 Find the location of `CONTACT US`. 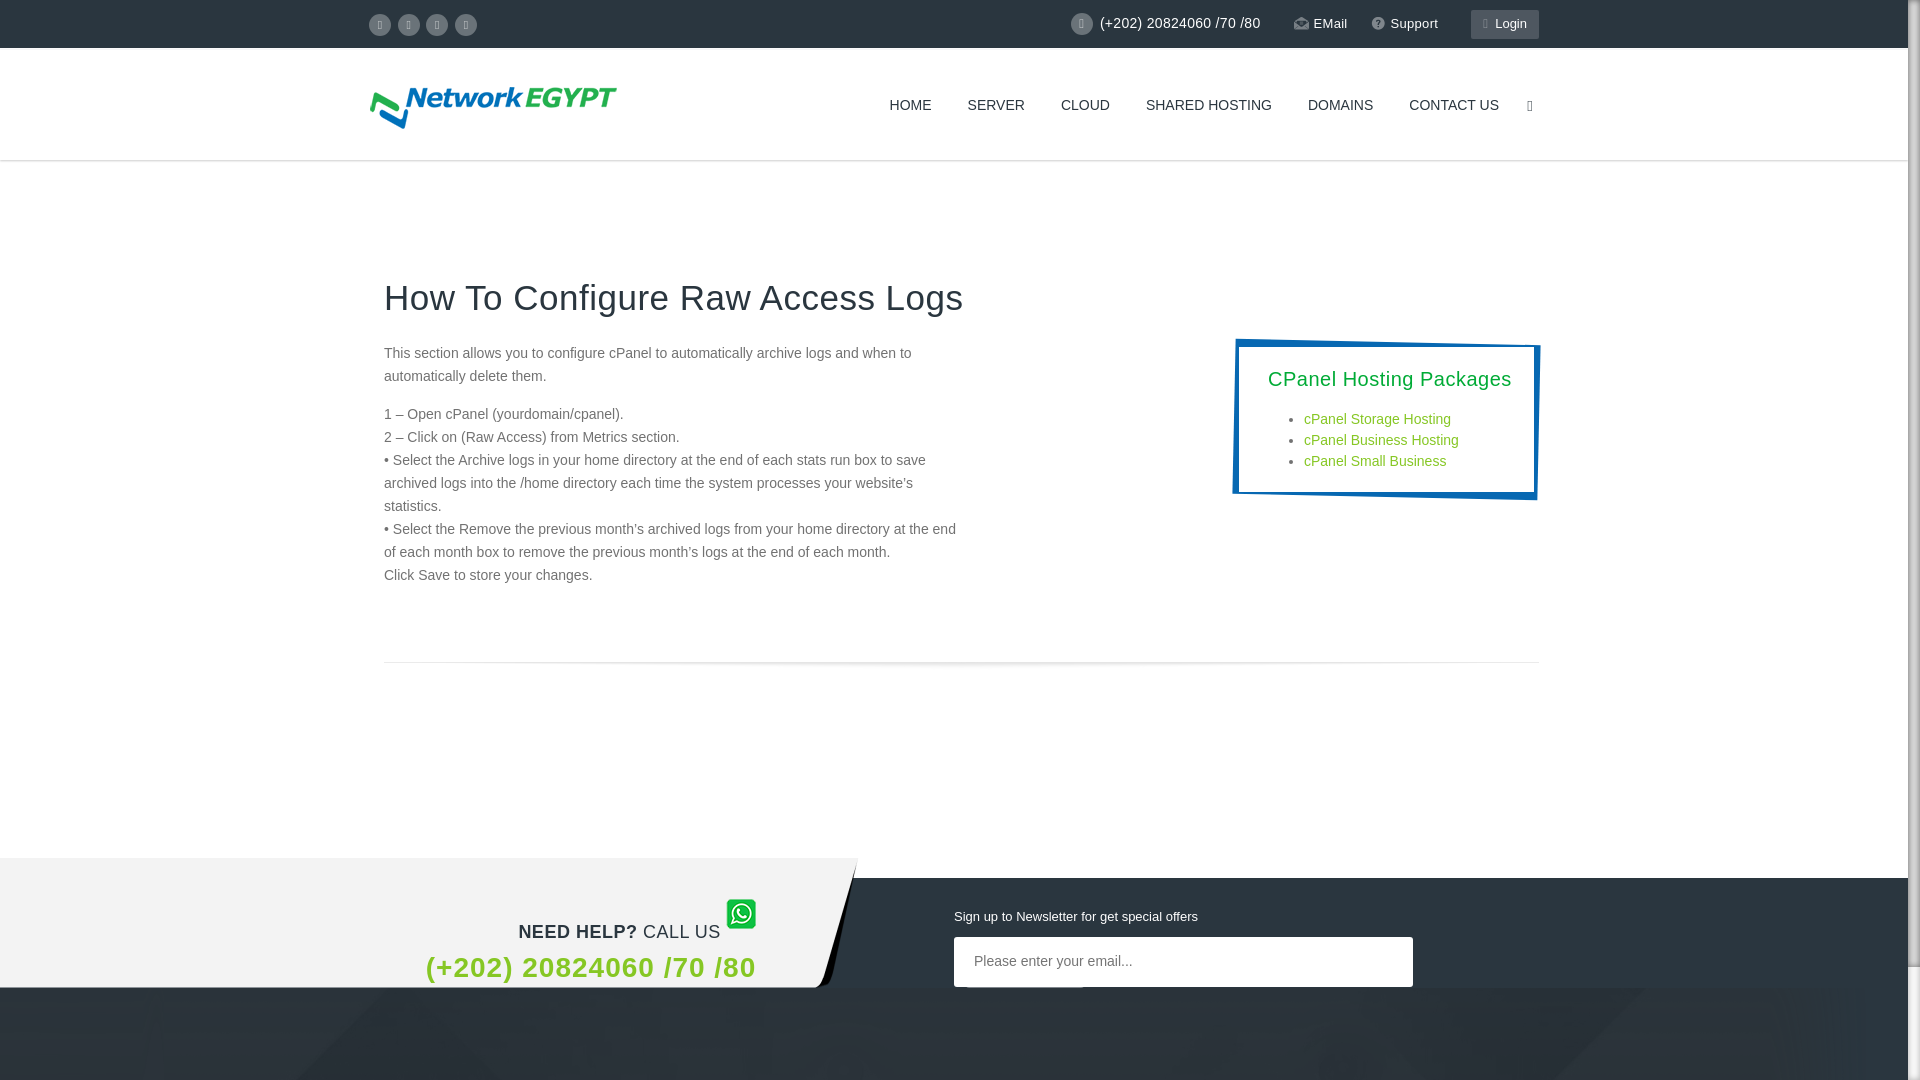

CONTACT US is located at coordinates (1453, 105).